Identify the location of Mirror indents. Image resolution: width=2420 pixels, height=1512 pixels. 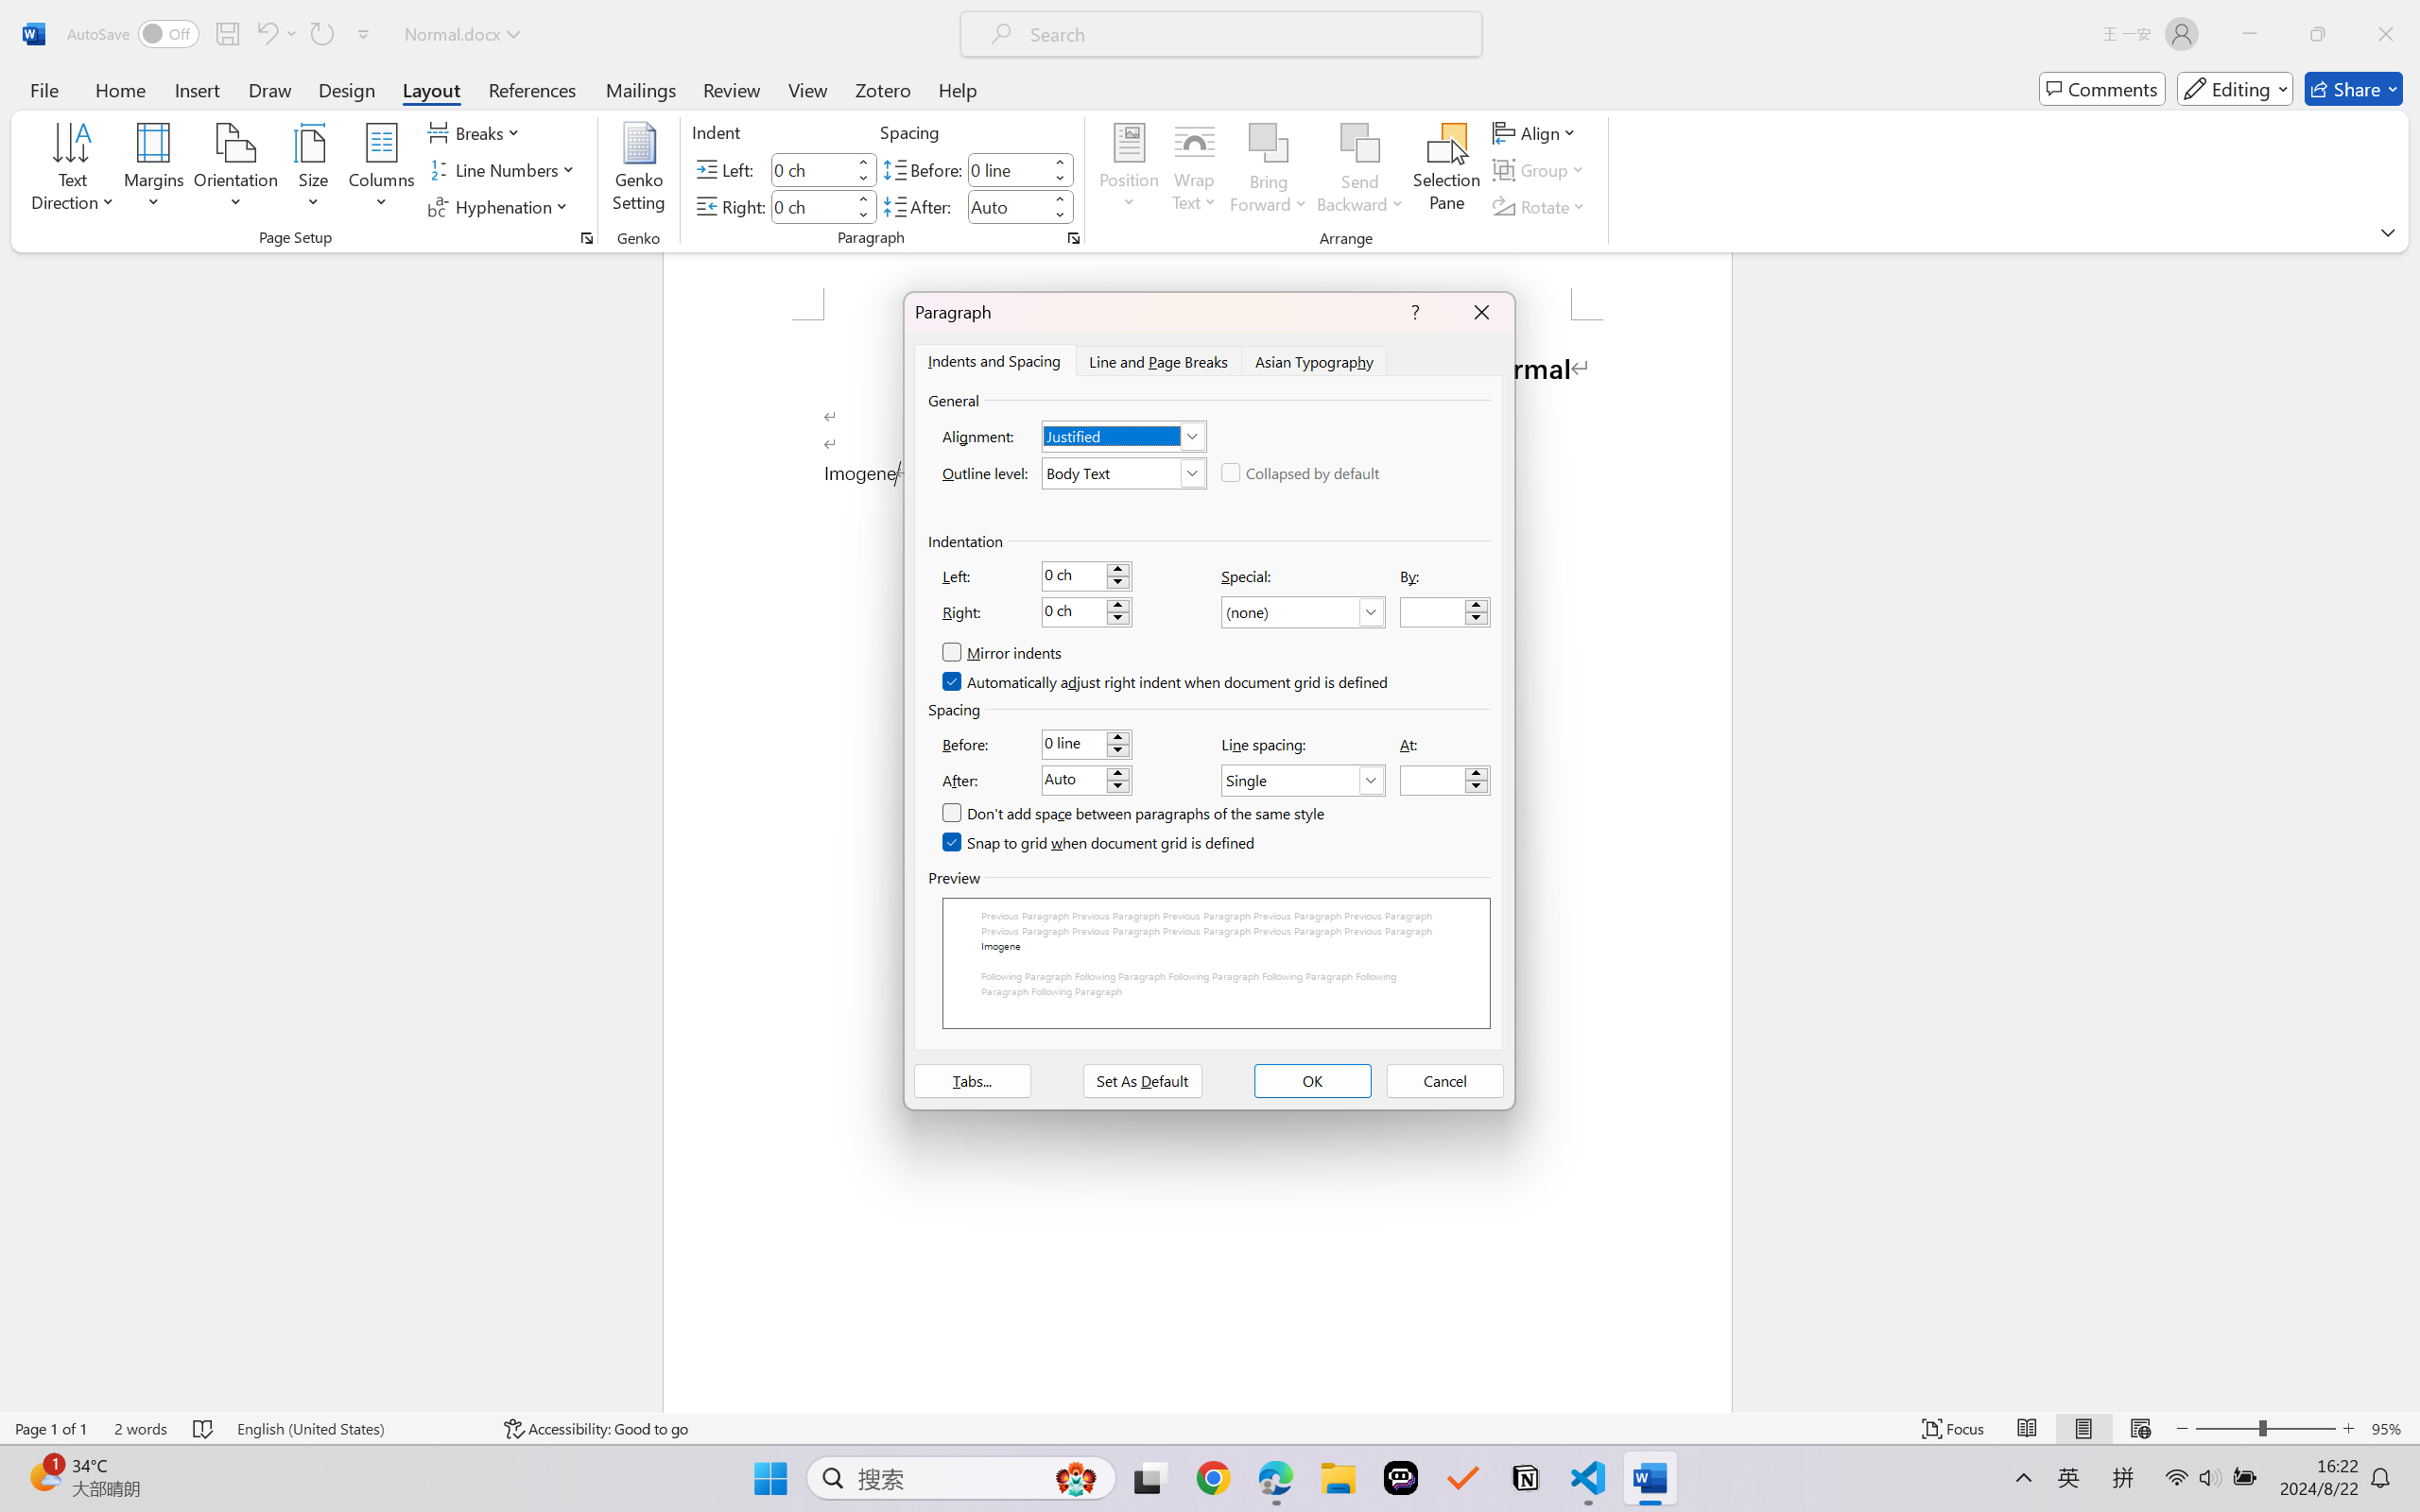
(1002, 653).